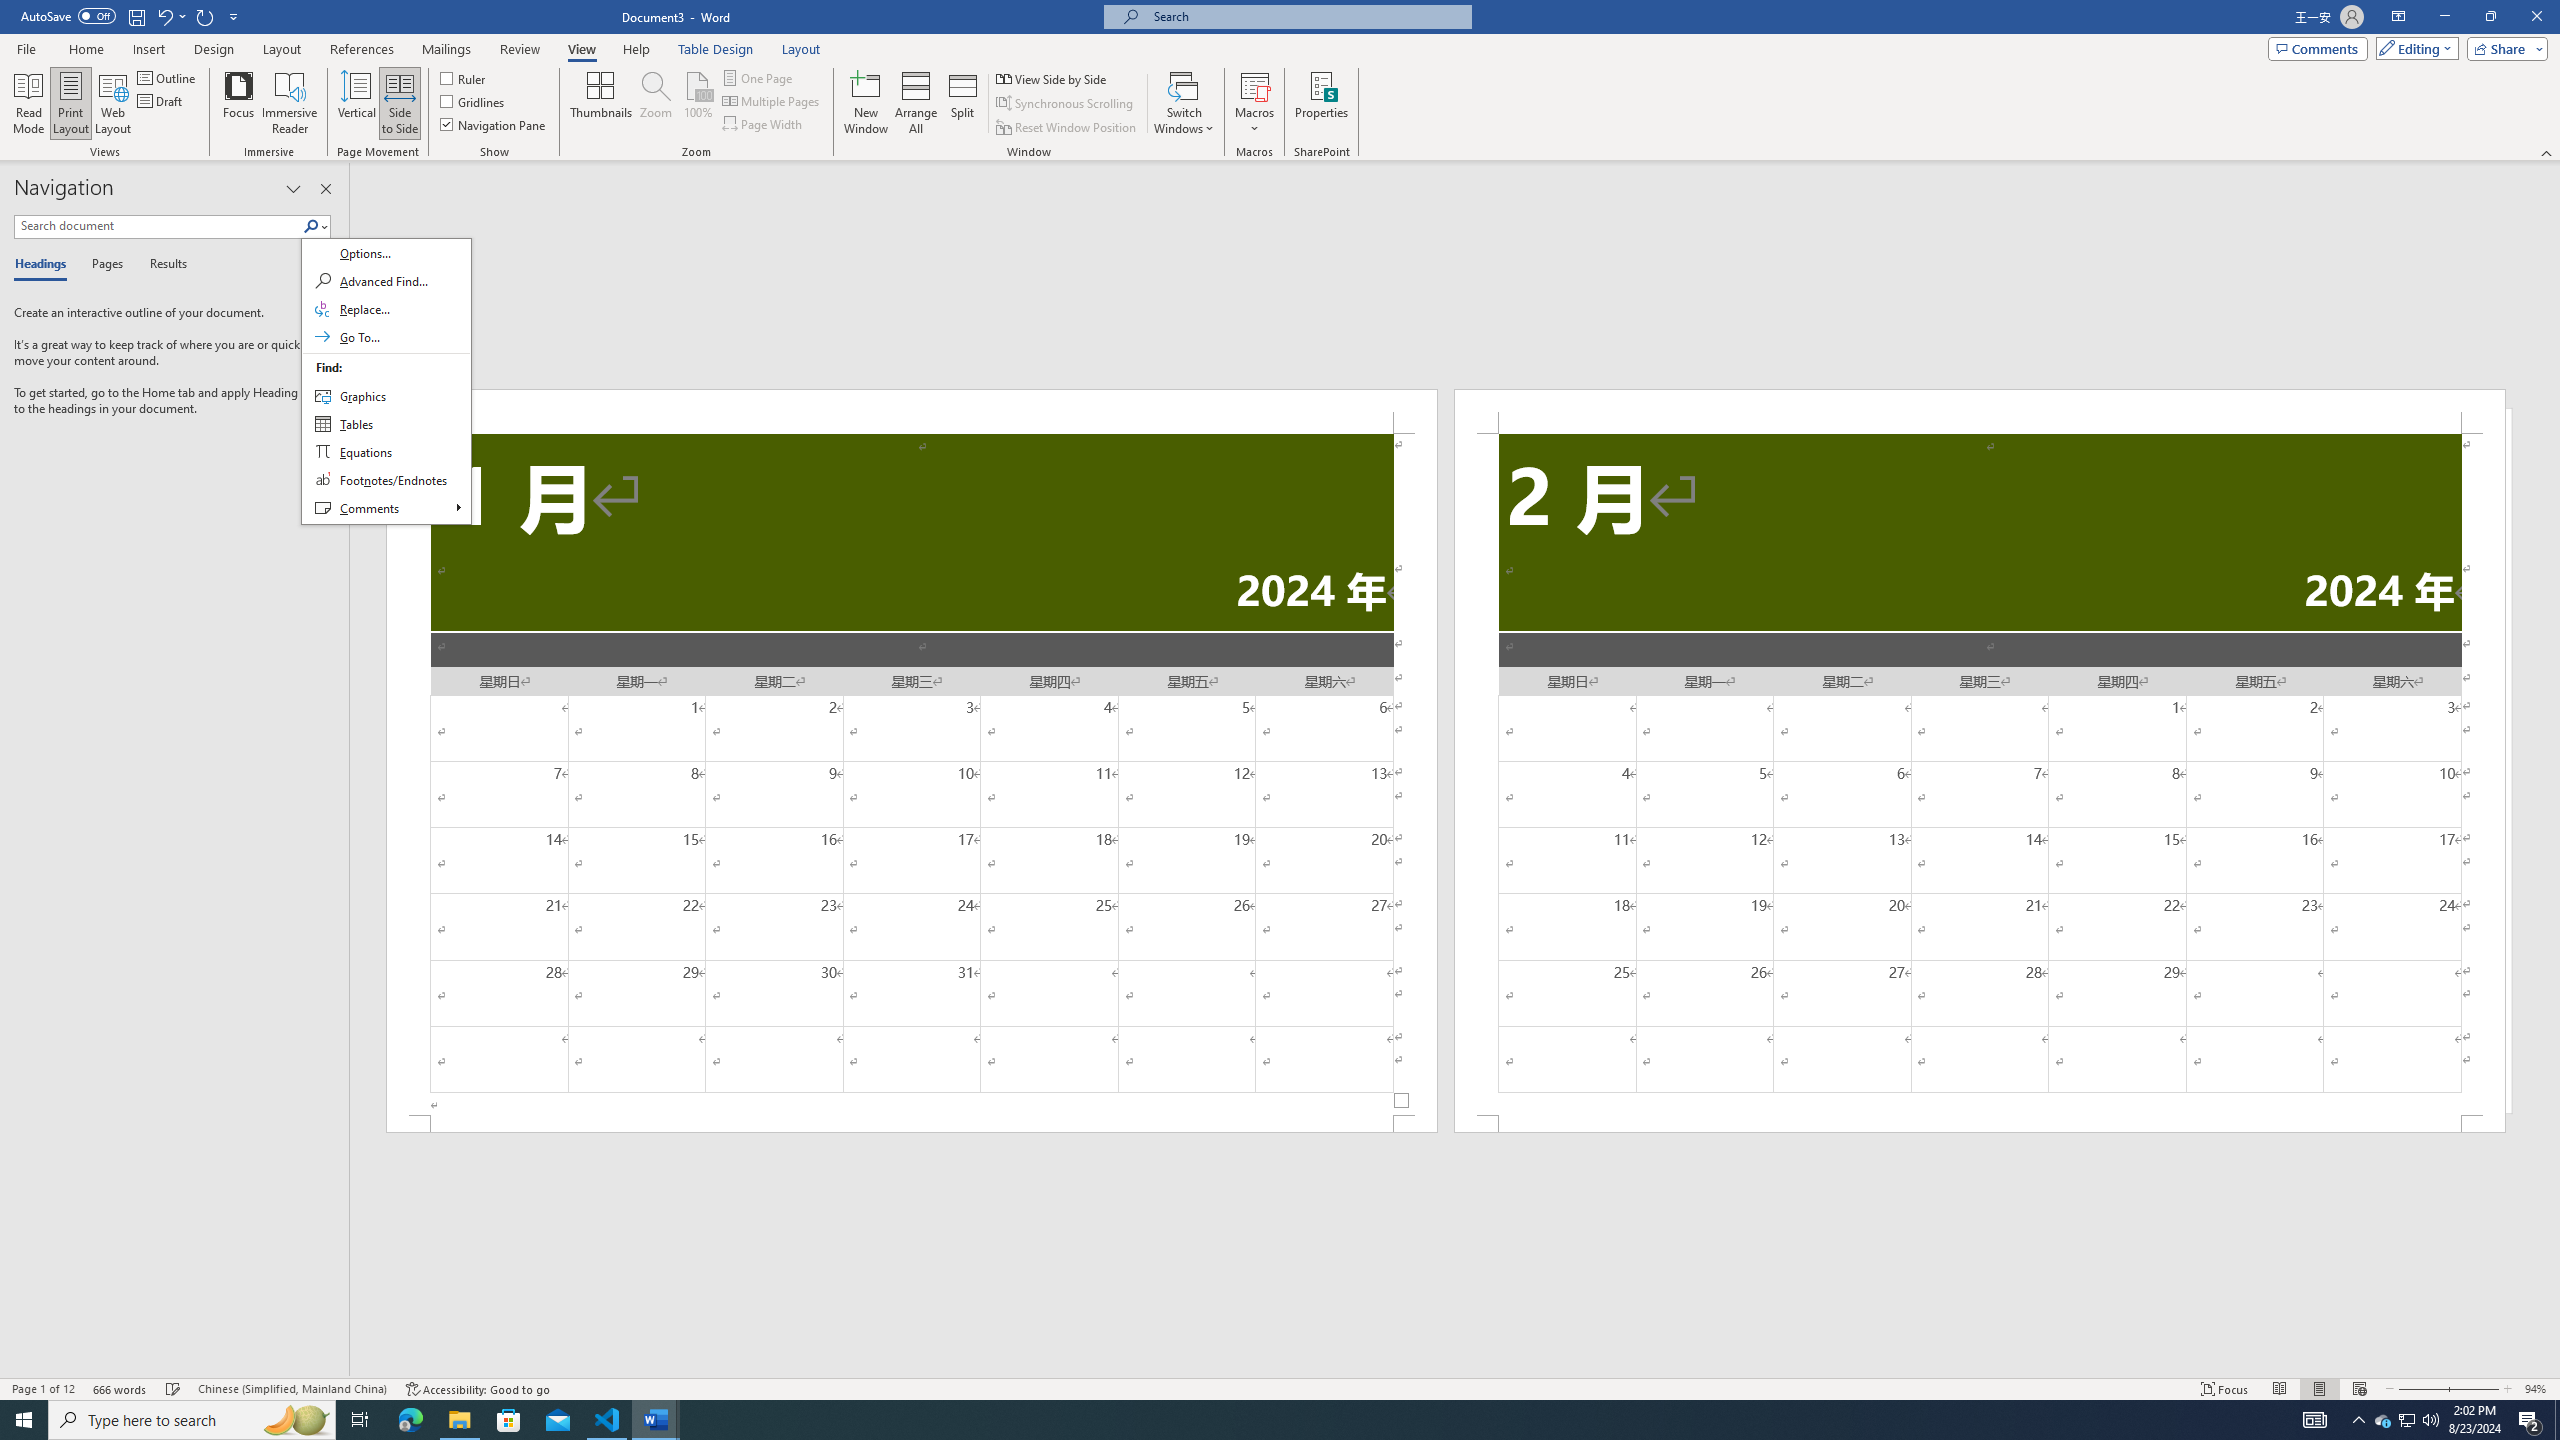  I want to click on Macros, so click(1255, 103).